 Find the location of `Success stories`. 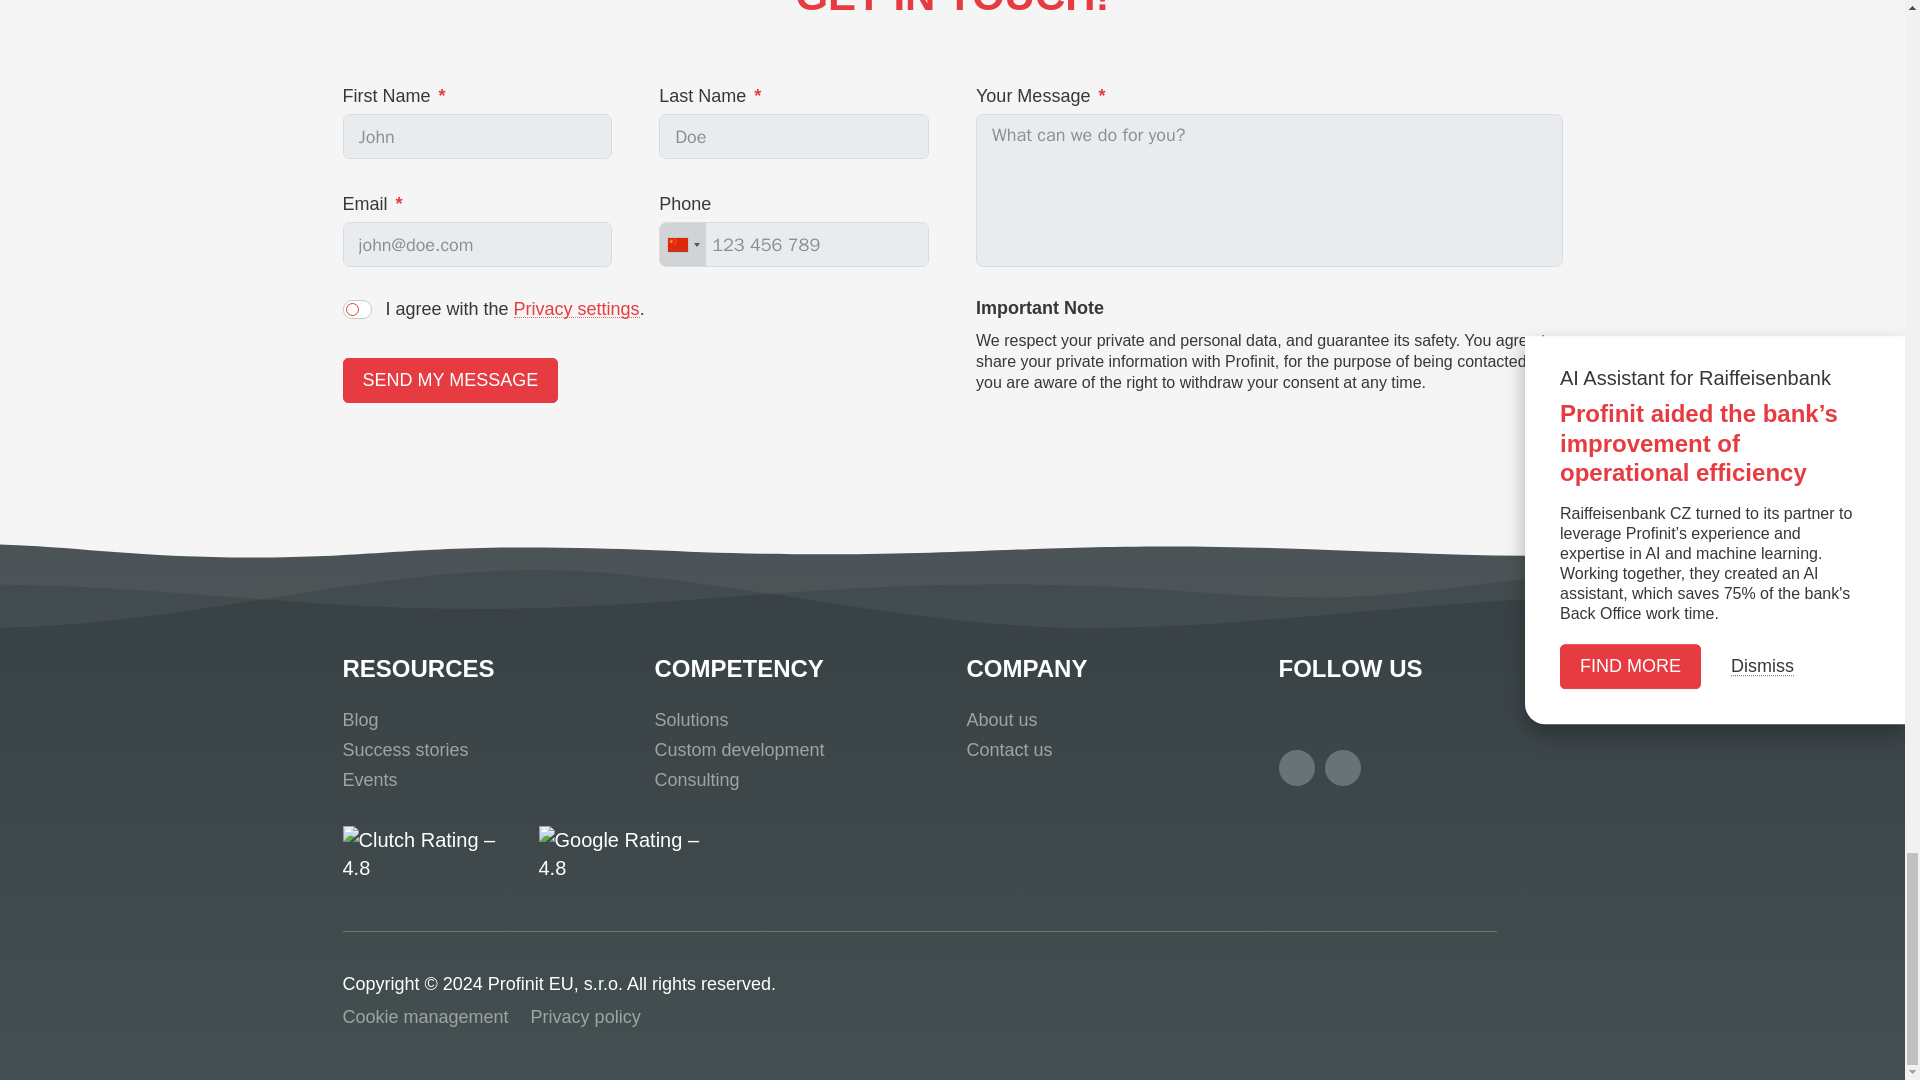

Success stories is located at coordinates (404, 750).